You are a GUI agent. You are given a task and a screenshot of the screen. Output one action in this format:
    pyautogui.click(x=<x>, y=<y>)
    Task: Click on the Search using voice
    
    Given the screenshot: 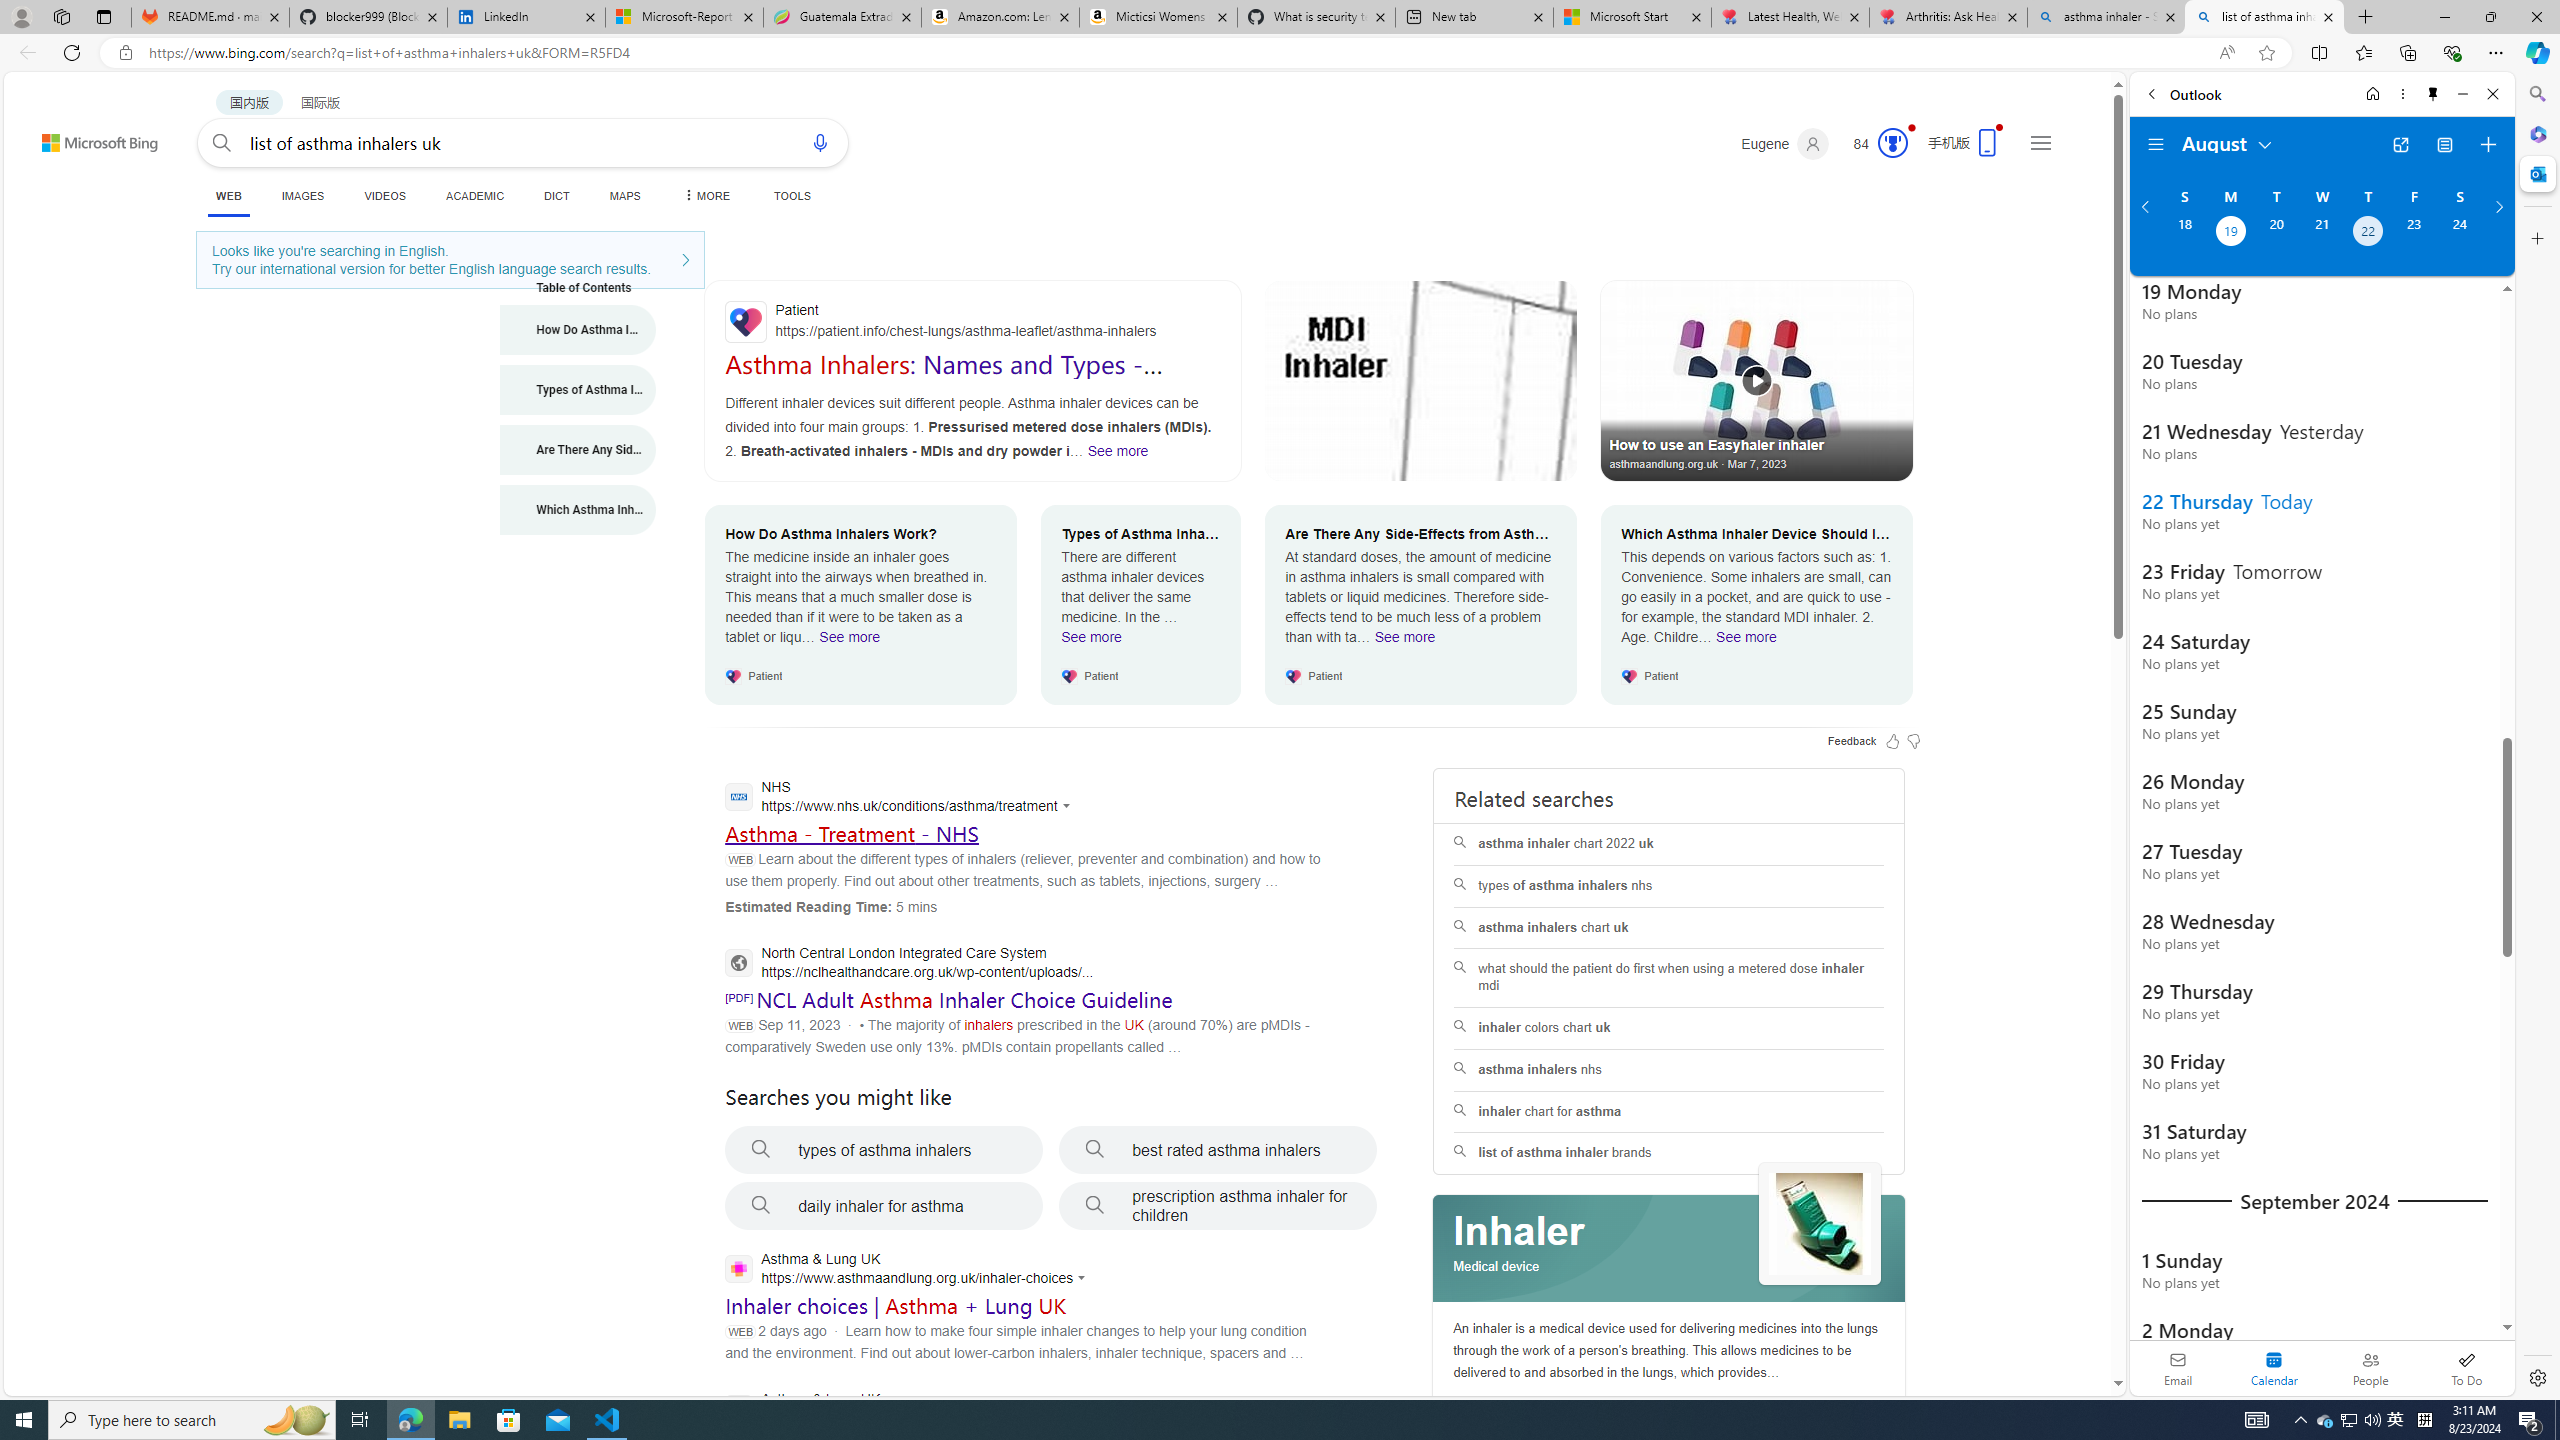 What is the action you would take?
    pyautogui.click(x=819, y=142)
    